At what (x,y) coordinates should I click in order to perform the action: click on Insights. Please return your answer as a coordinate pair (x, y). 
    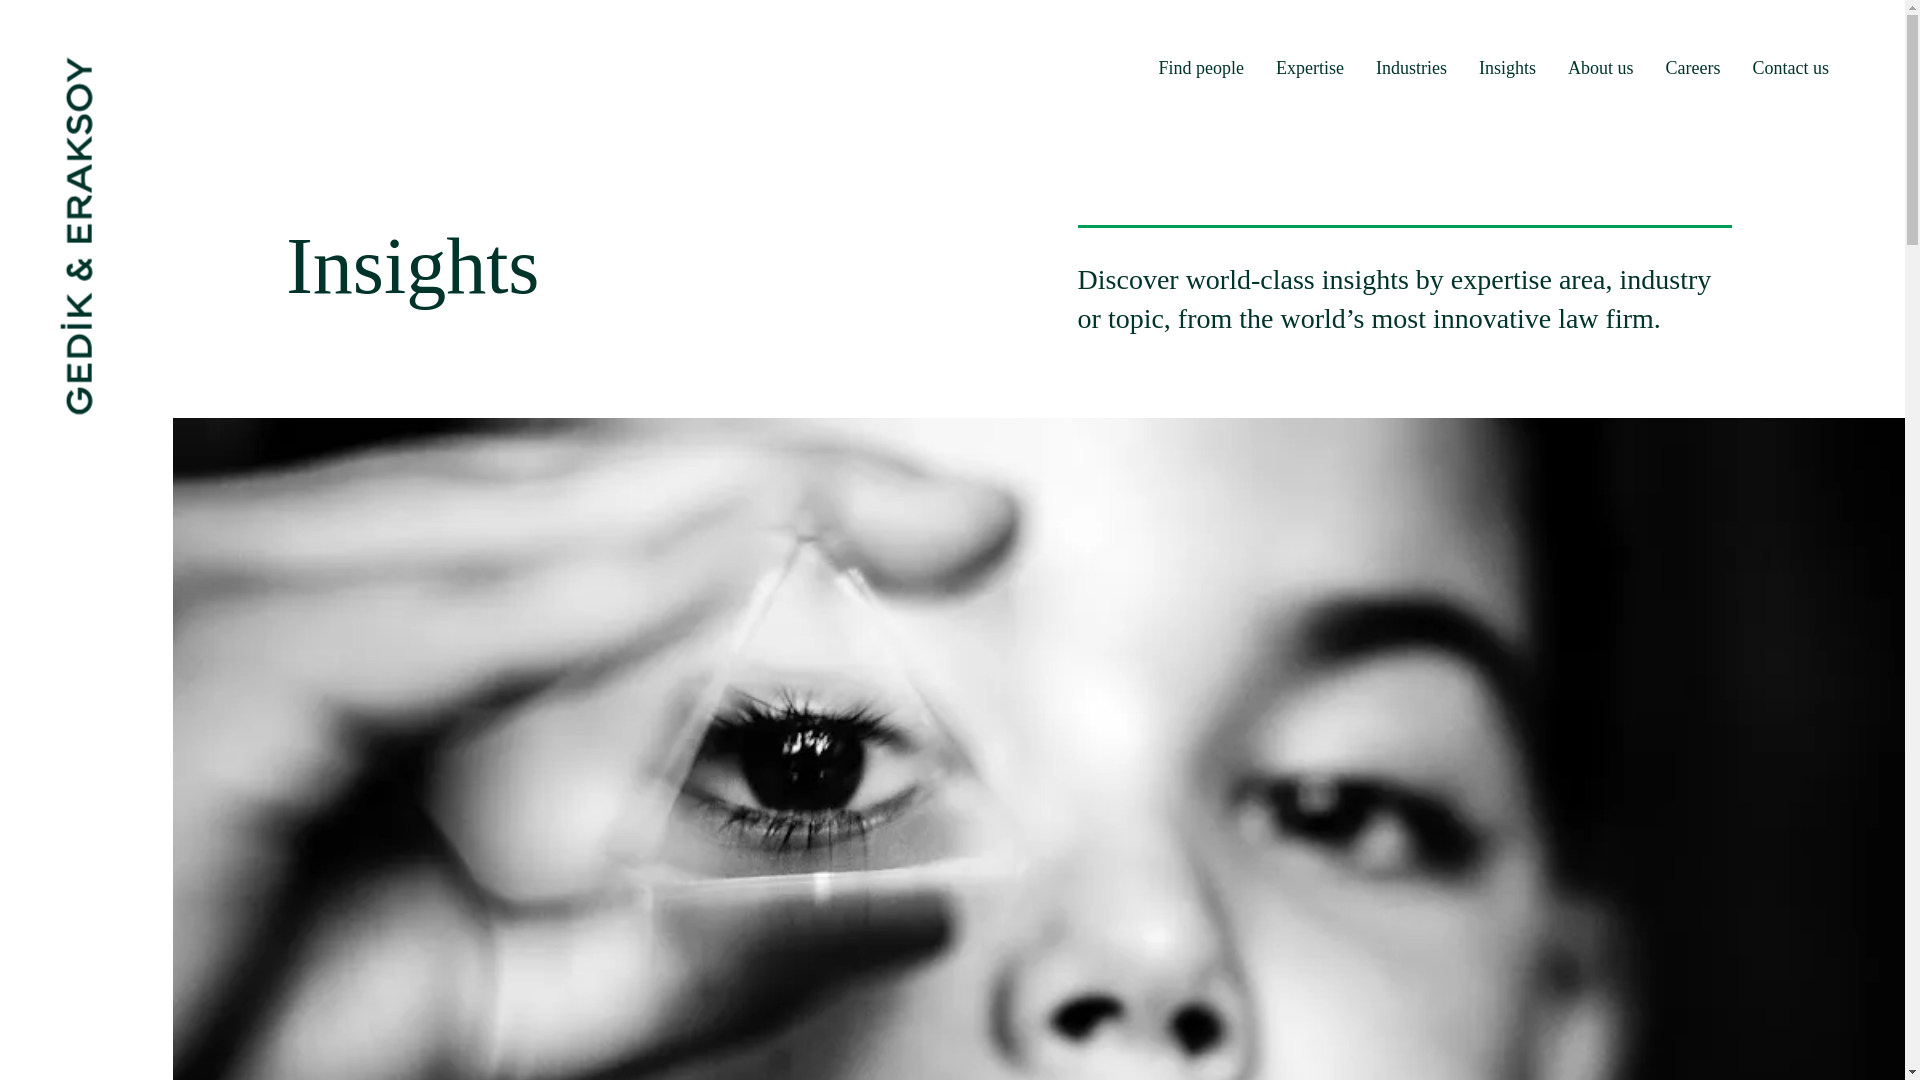
    Looking at the image, I should click on (1507, 68).